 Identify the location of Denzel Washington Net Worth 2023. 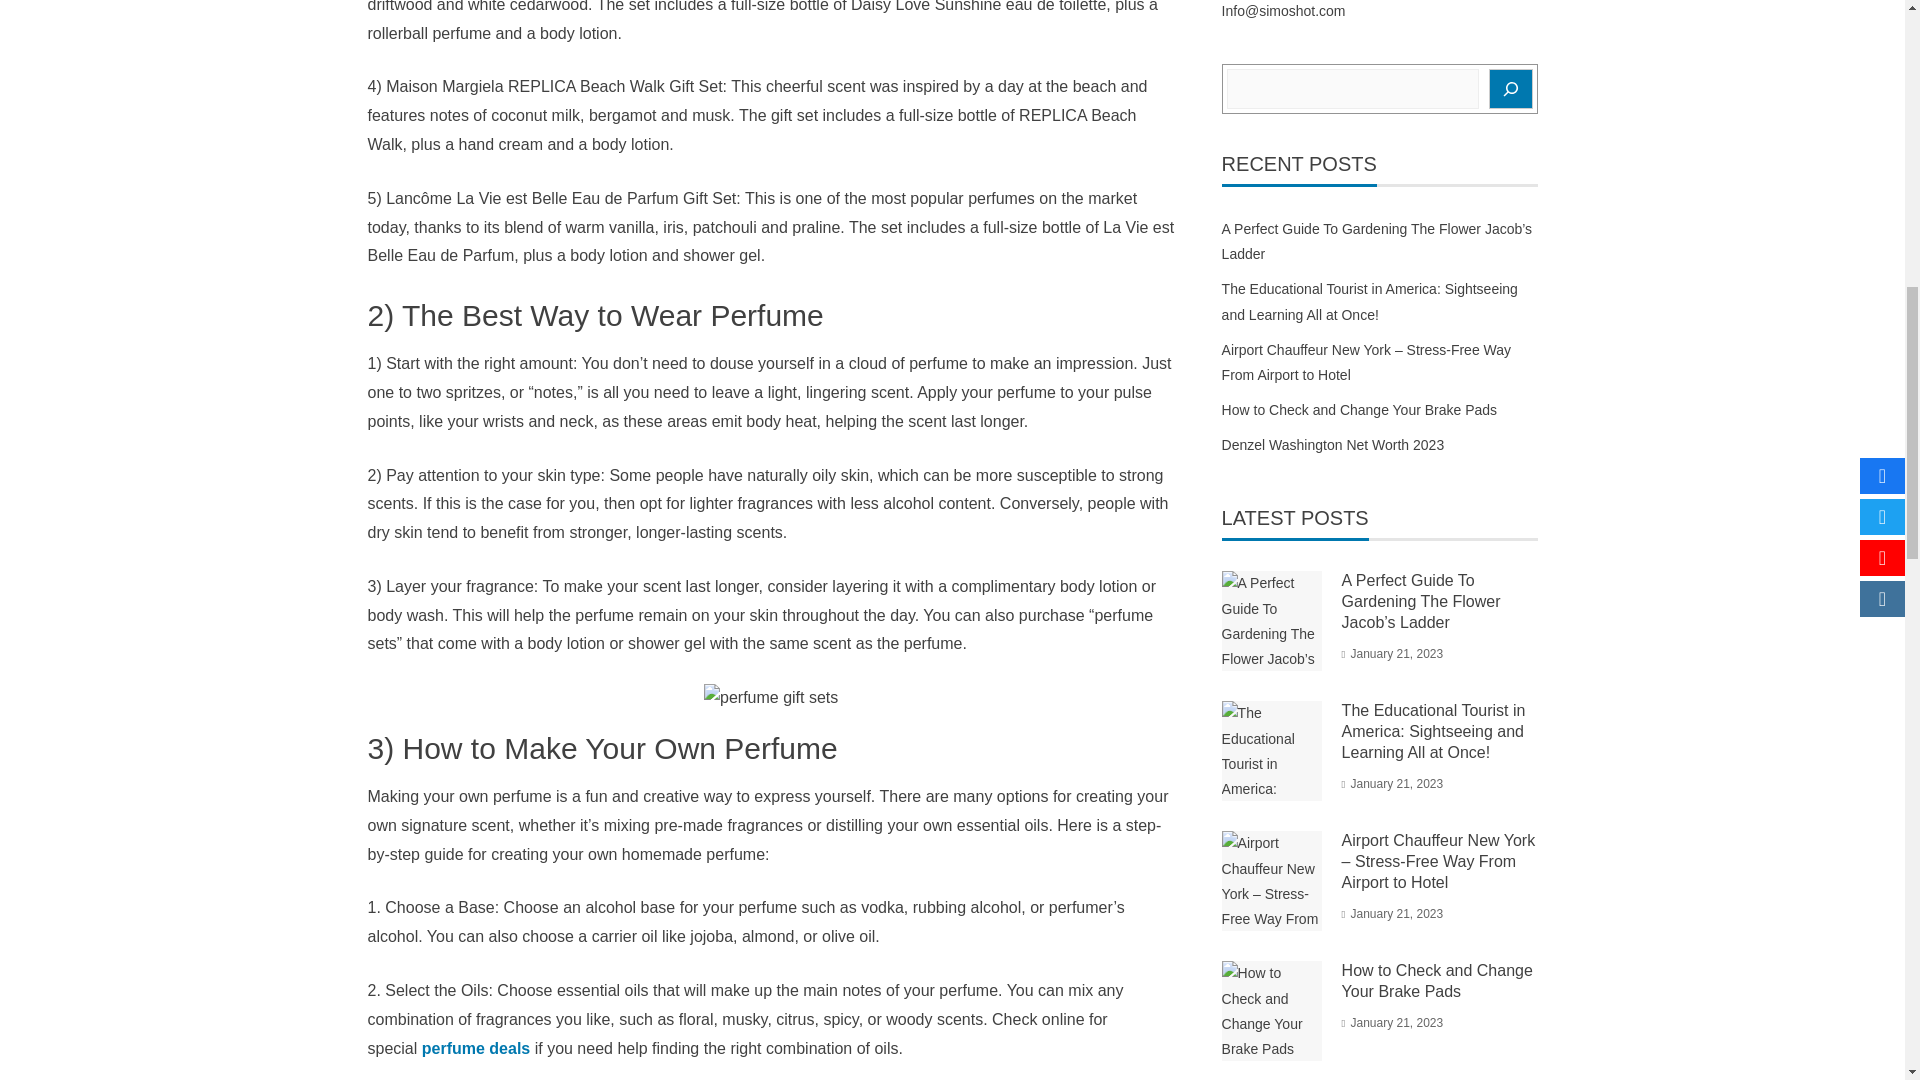
(1333, 444).